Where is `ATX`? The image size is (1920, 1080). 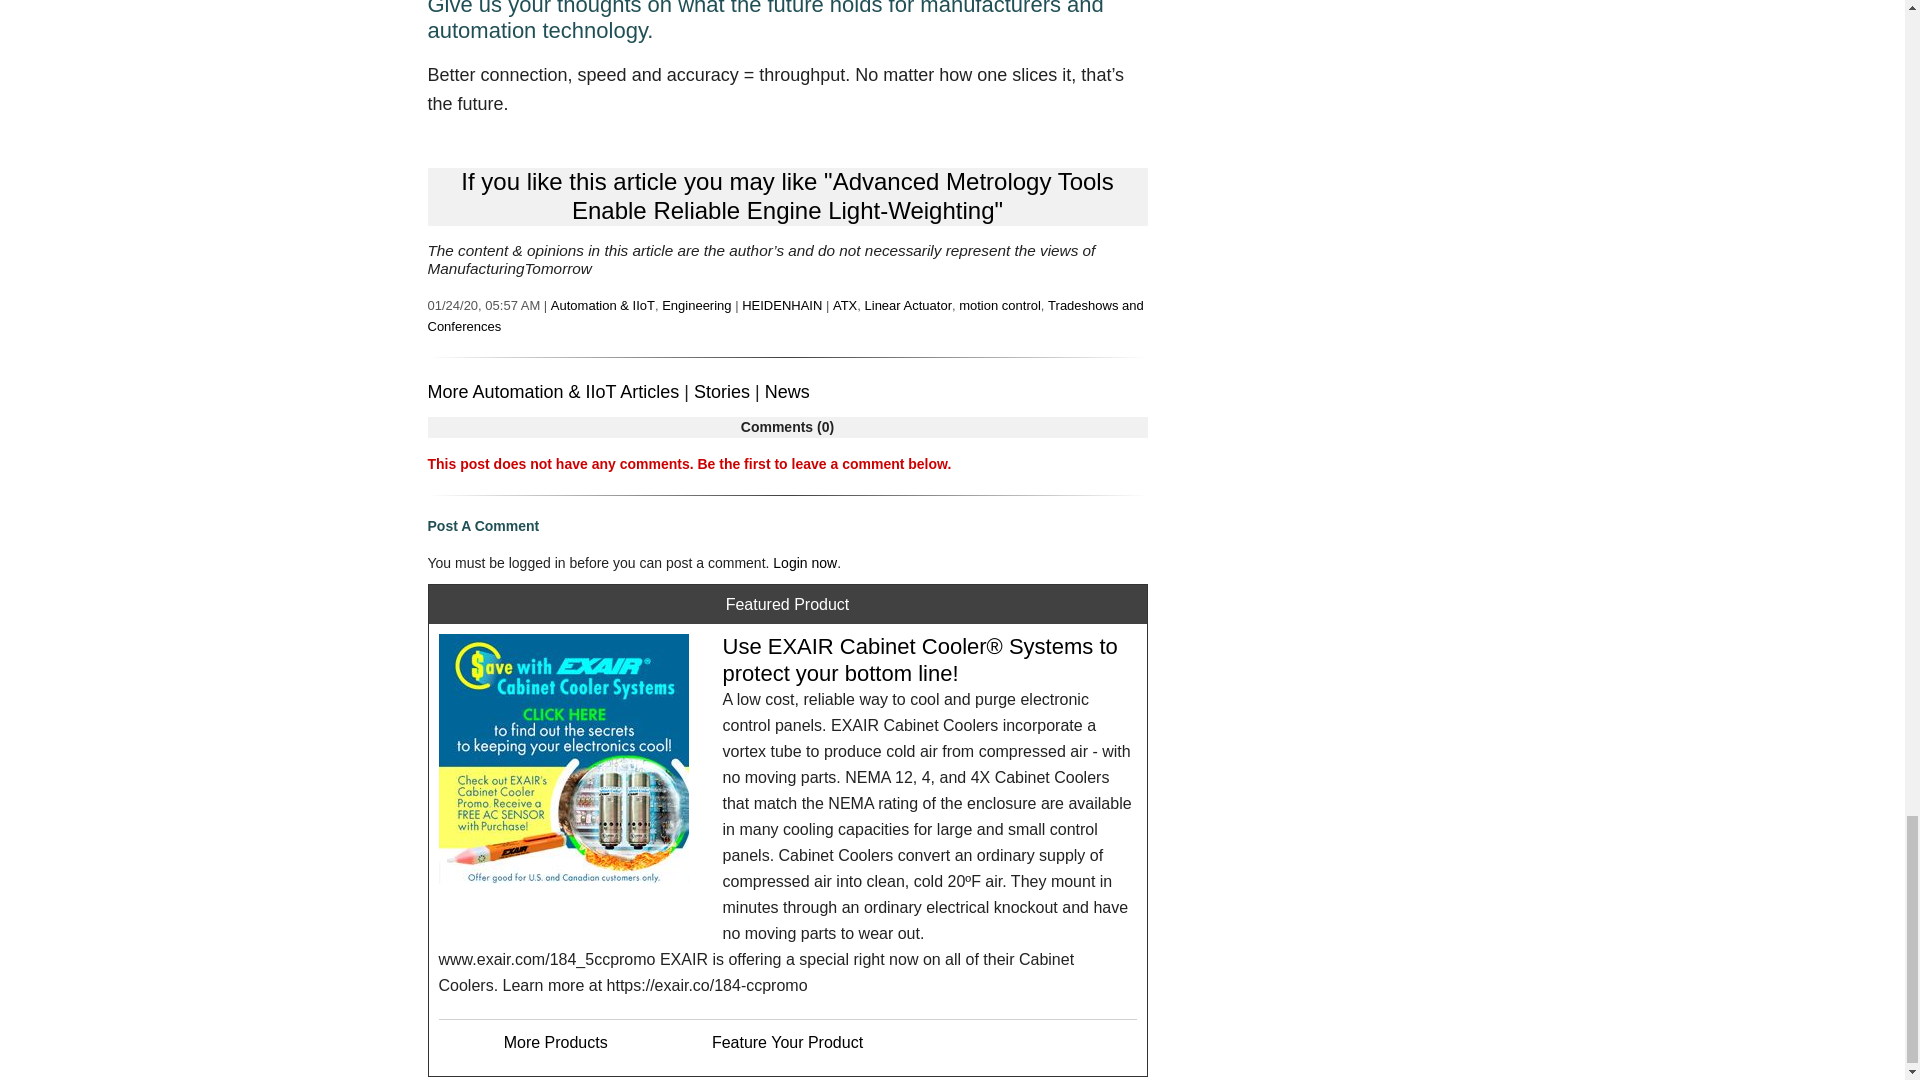 ATX is located at coordinates (844, 306).